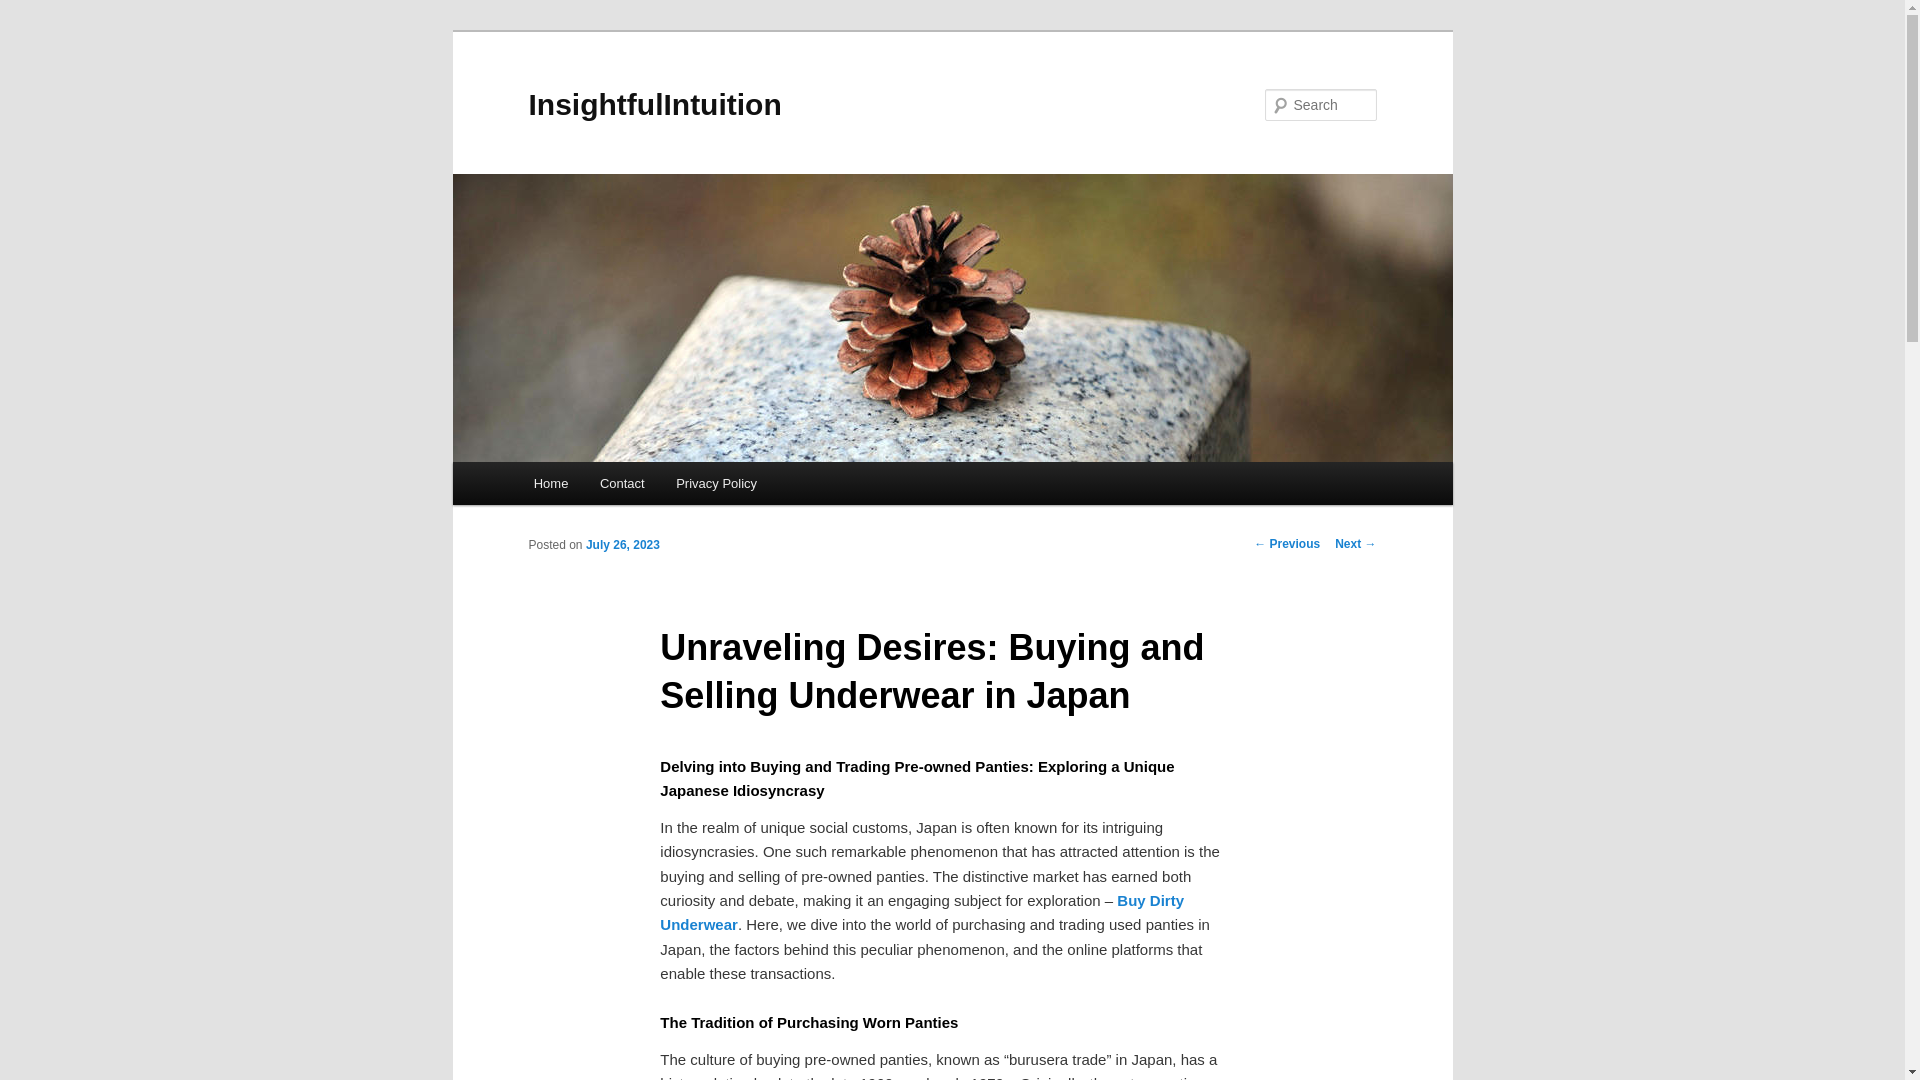 This screenshot has width=1920, height=1080. What do you see at coordinates (622, 544) in the screenshot?
I see `3:02 am` at bounding box center [622, 544].